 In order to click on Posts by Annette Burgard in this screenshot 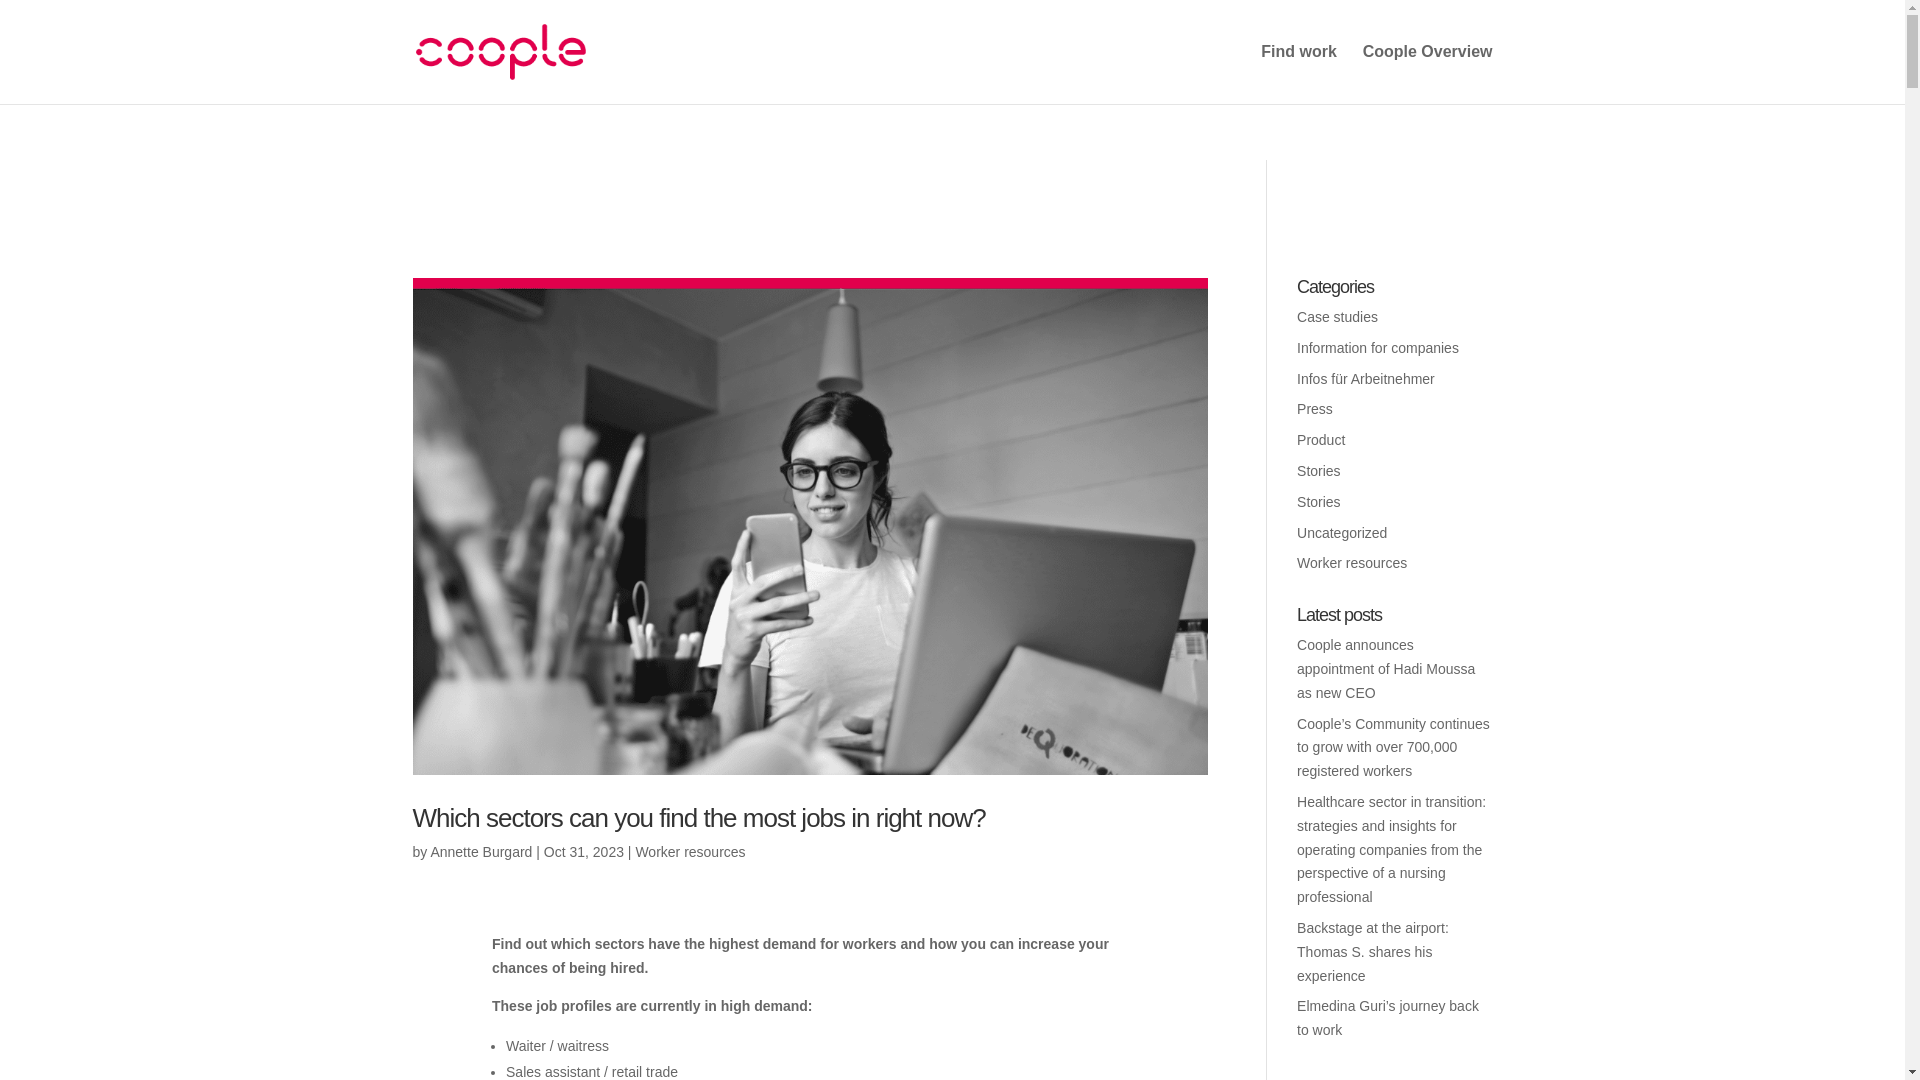, I will do `click(480, 851)`.